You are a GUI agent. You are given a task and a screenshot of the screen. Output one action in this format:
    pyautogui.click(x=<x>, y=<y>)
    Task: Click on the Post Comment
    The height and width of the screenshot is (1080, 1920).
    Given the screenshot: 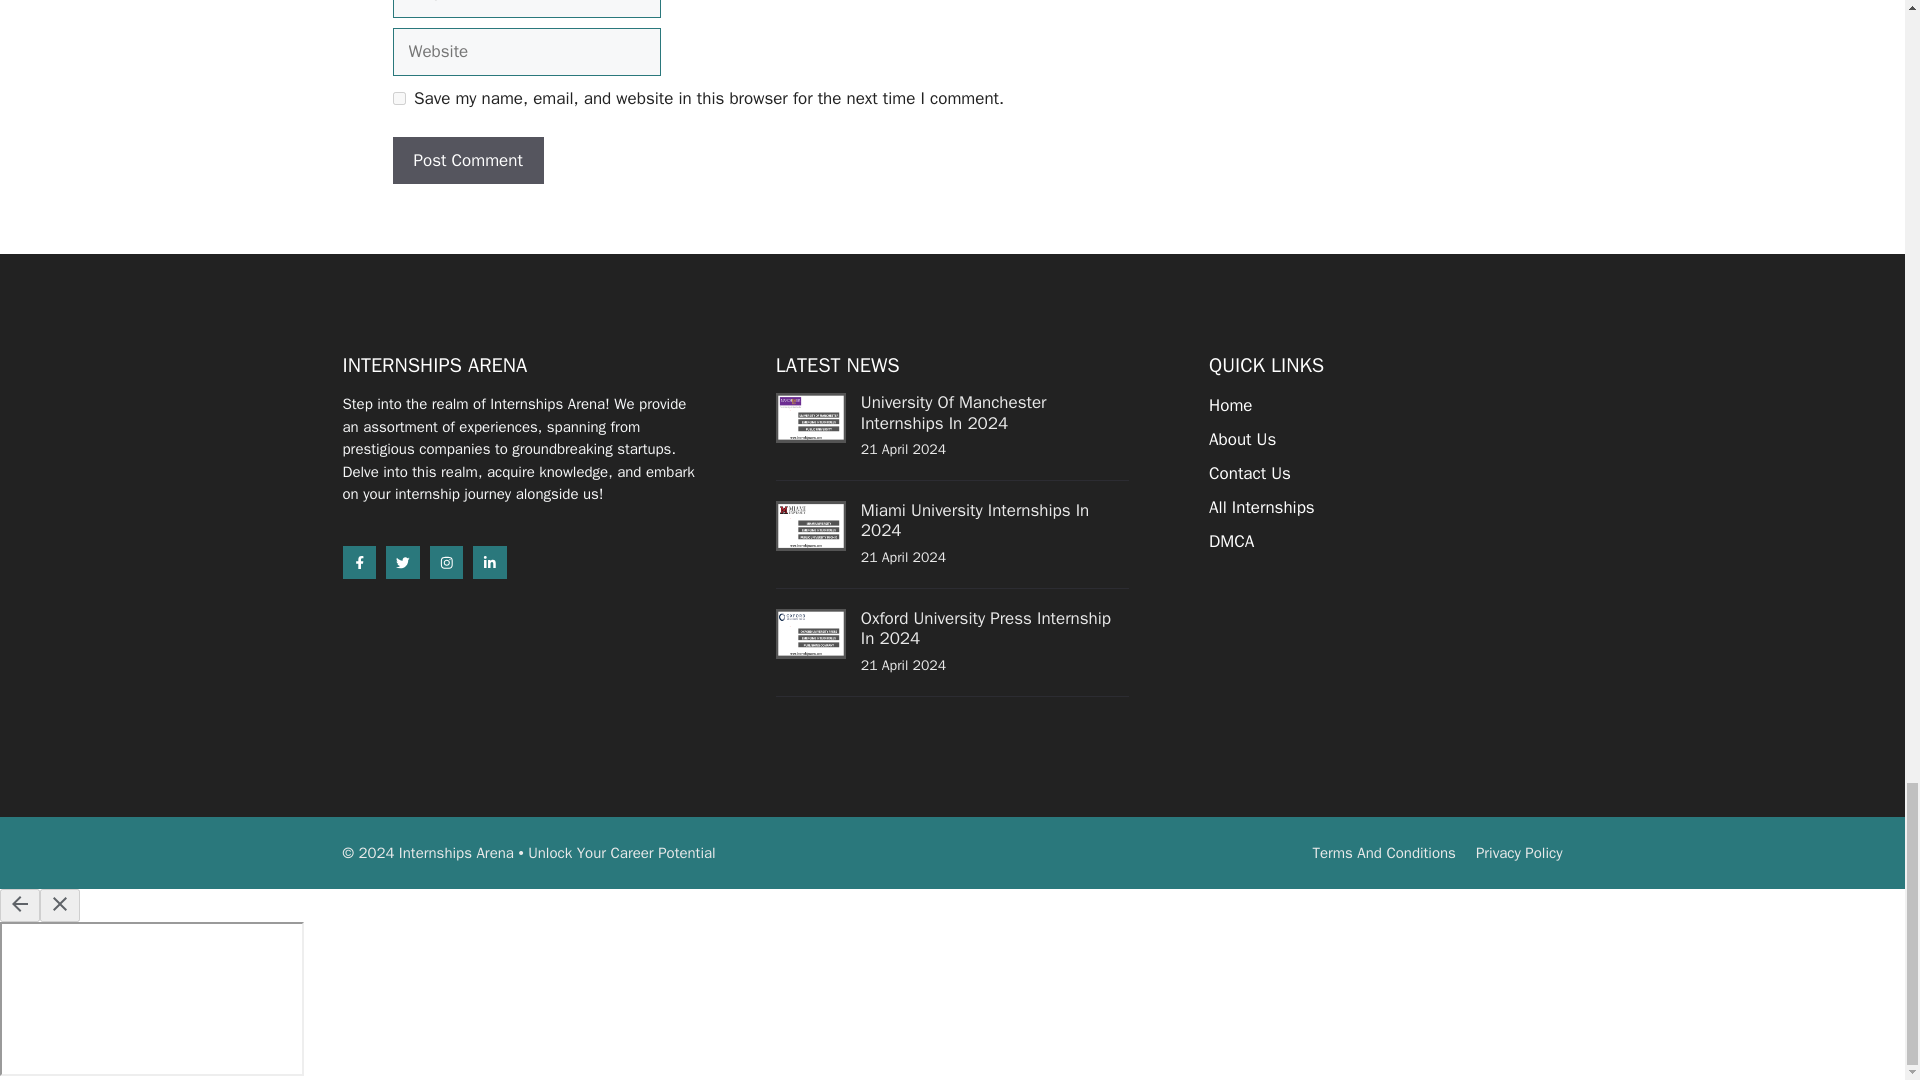 What is the action you would take?
    pyautogui.click(x=467, y=160)
    